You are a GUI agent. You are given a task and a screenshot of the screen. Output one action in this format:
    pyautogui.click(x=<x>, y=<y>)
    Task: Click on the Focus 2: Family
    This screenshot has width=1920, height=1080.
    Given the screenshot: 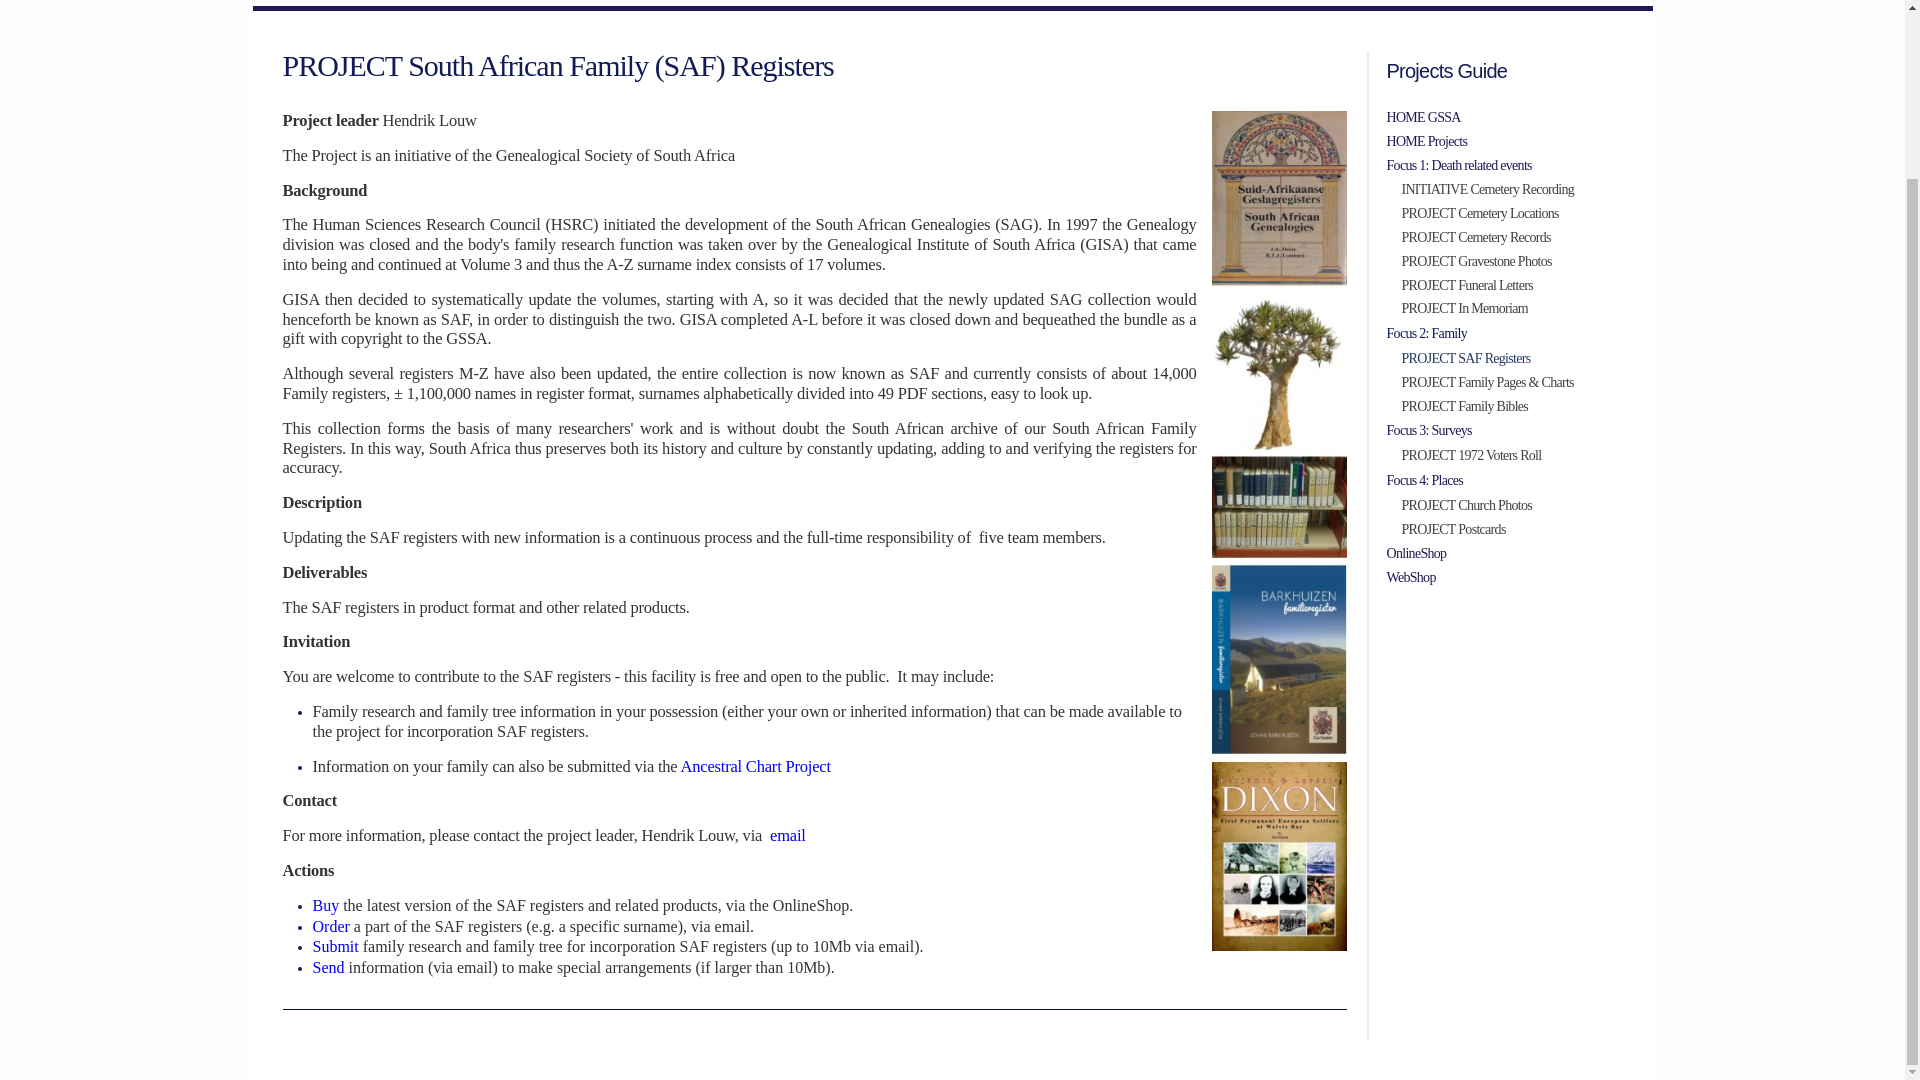 What is the action you would take?
    pyautogui.click(x=1504, y=333)
    